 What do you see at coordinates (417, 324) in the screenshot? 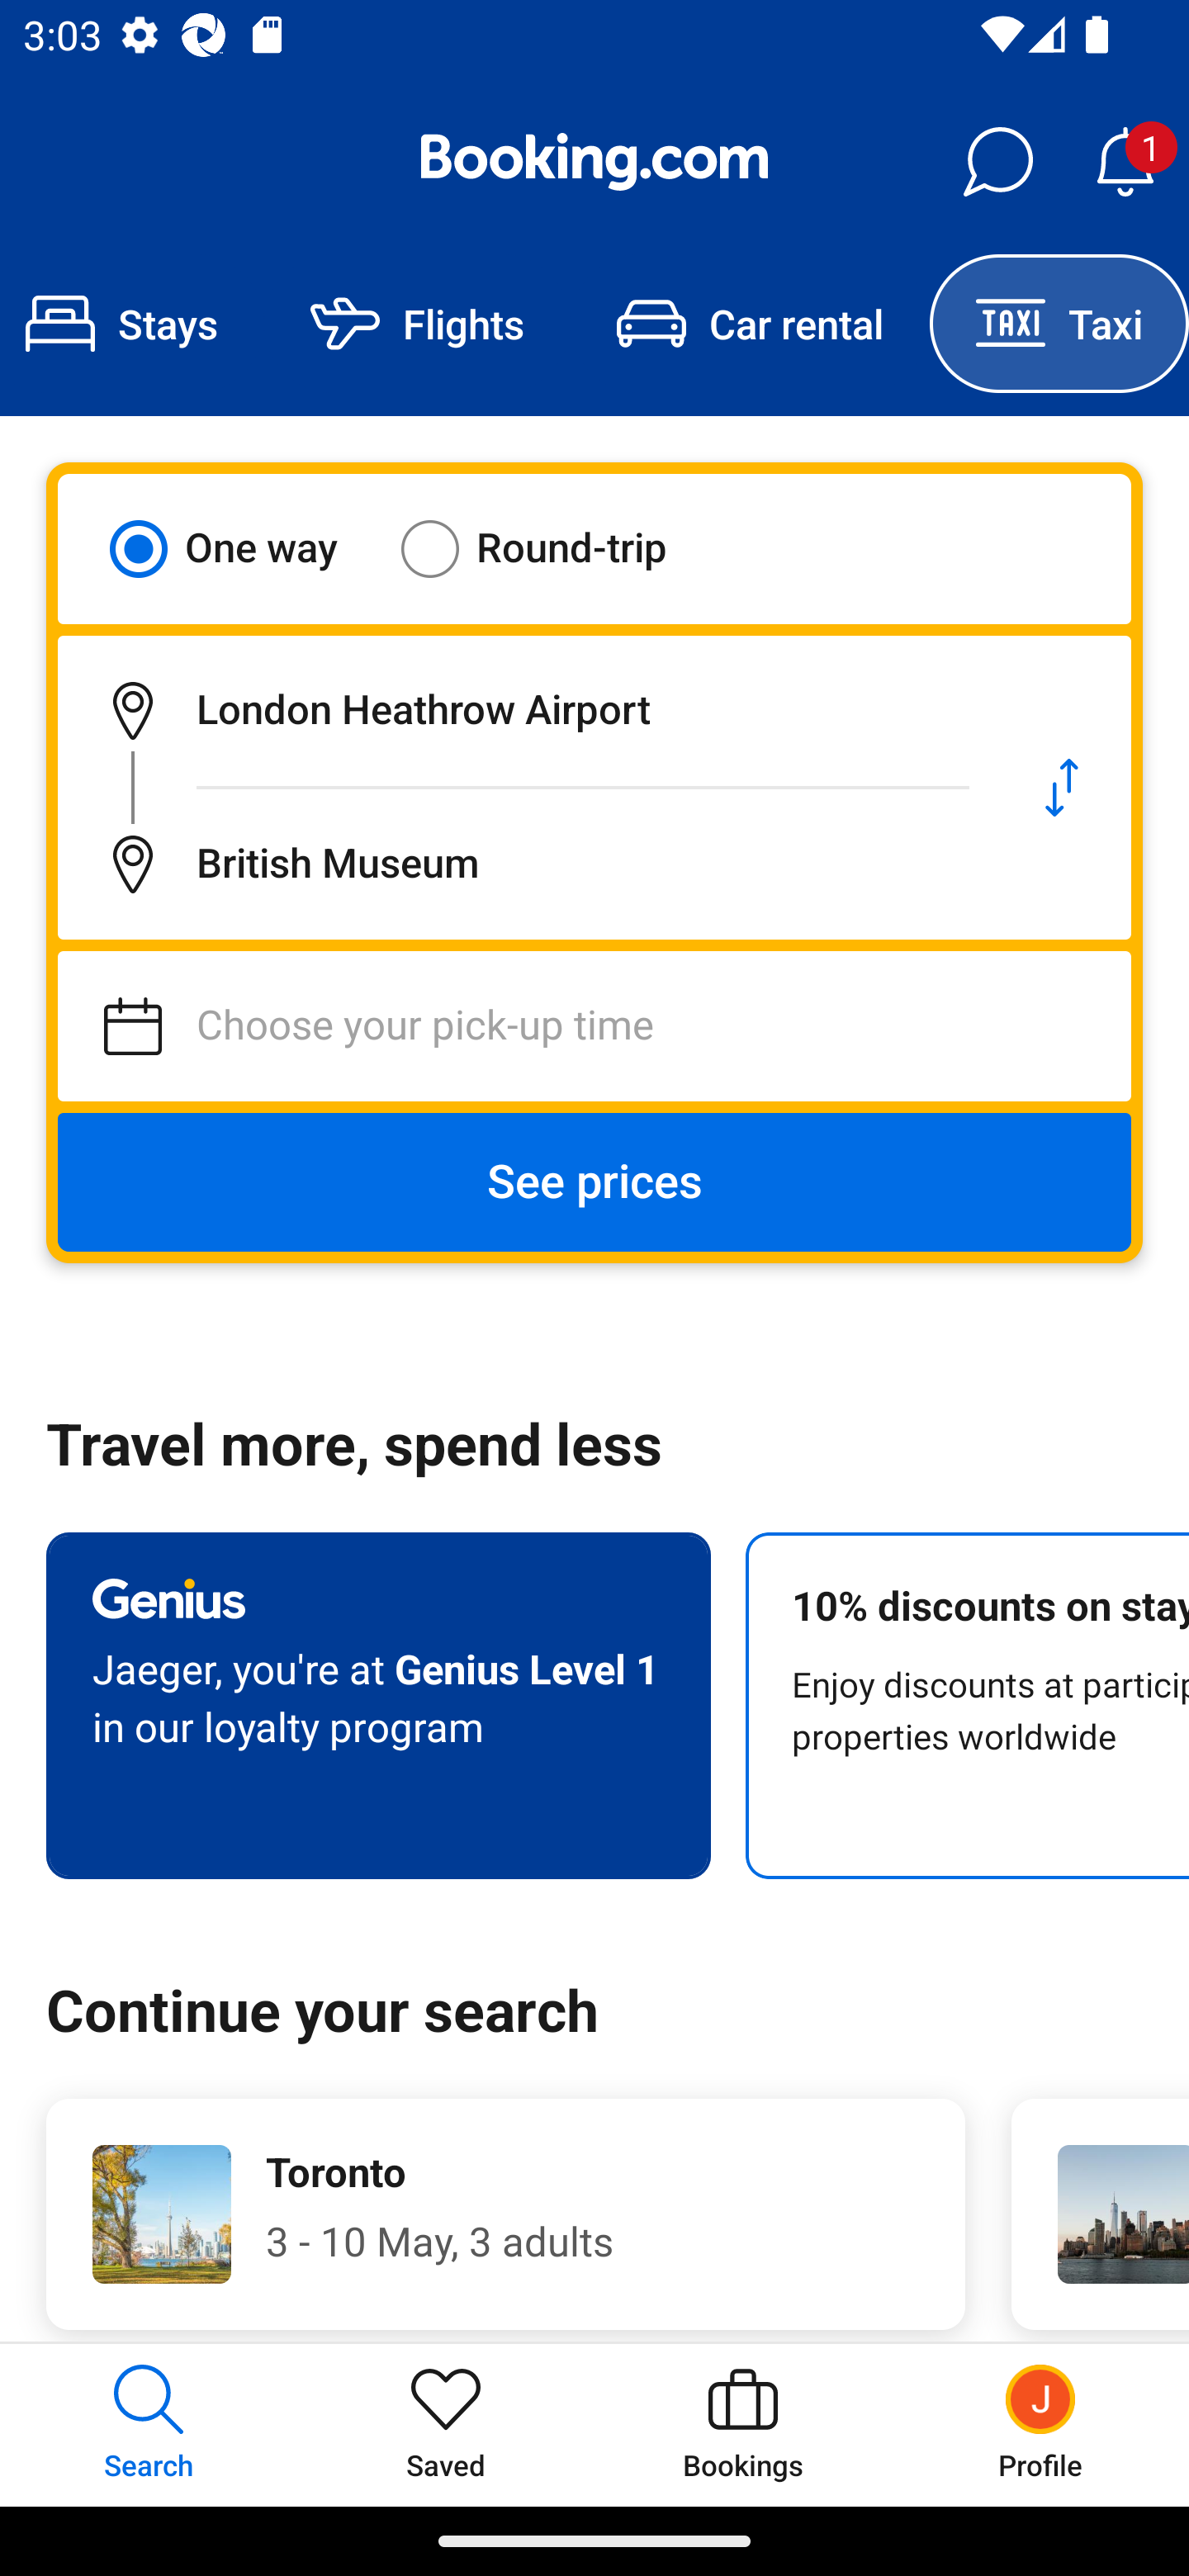
I see `Flights` at bounding box center [417, 324].